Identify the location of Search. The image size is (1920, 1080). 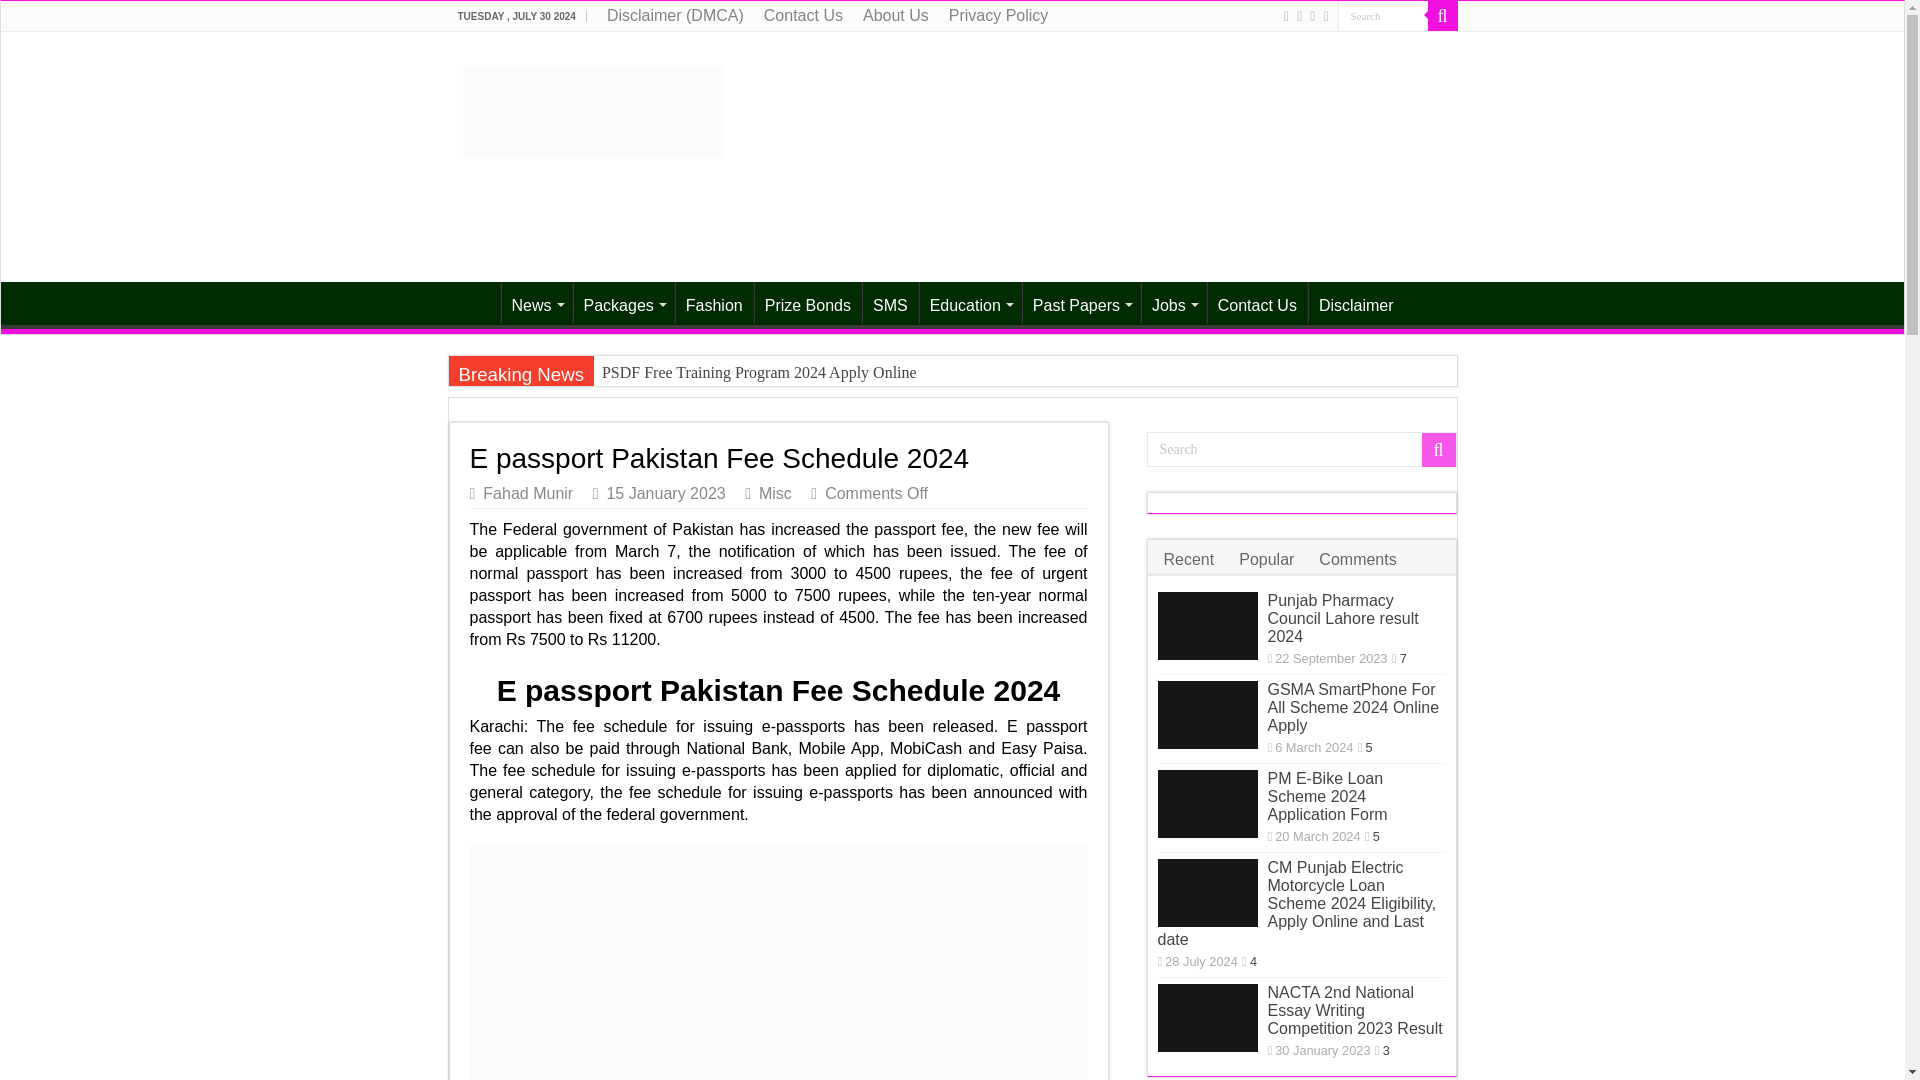
(1442, 16).